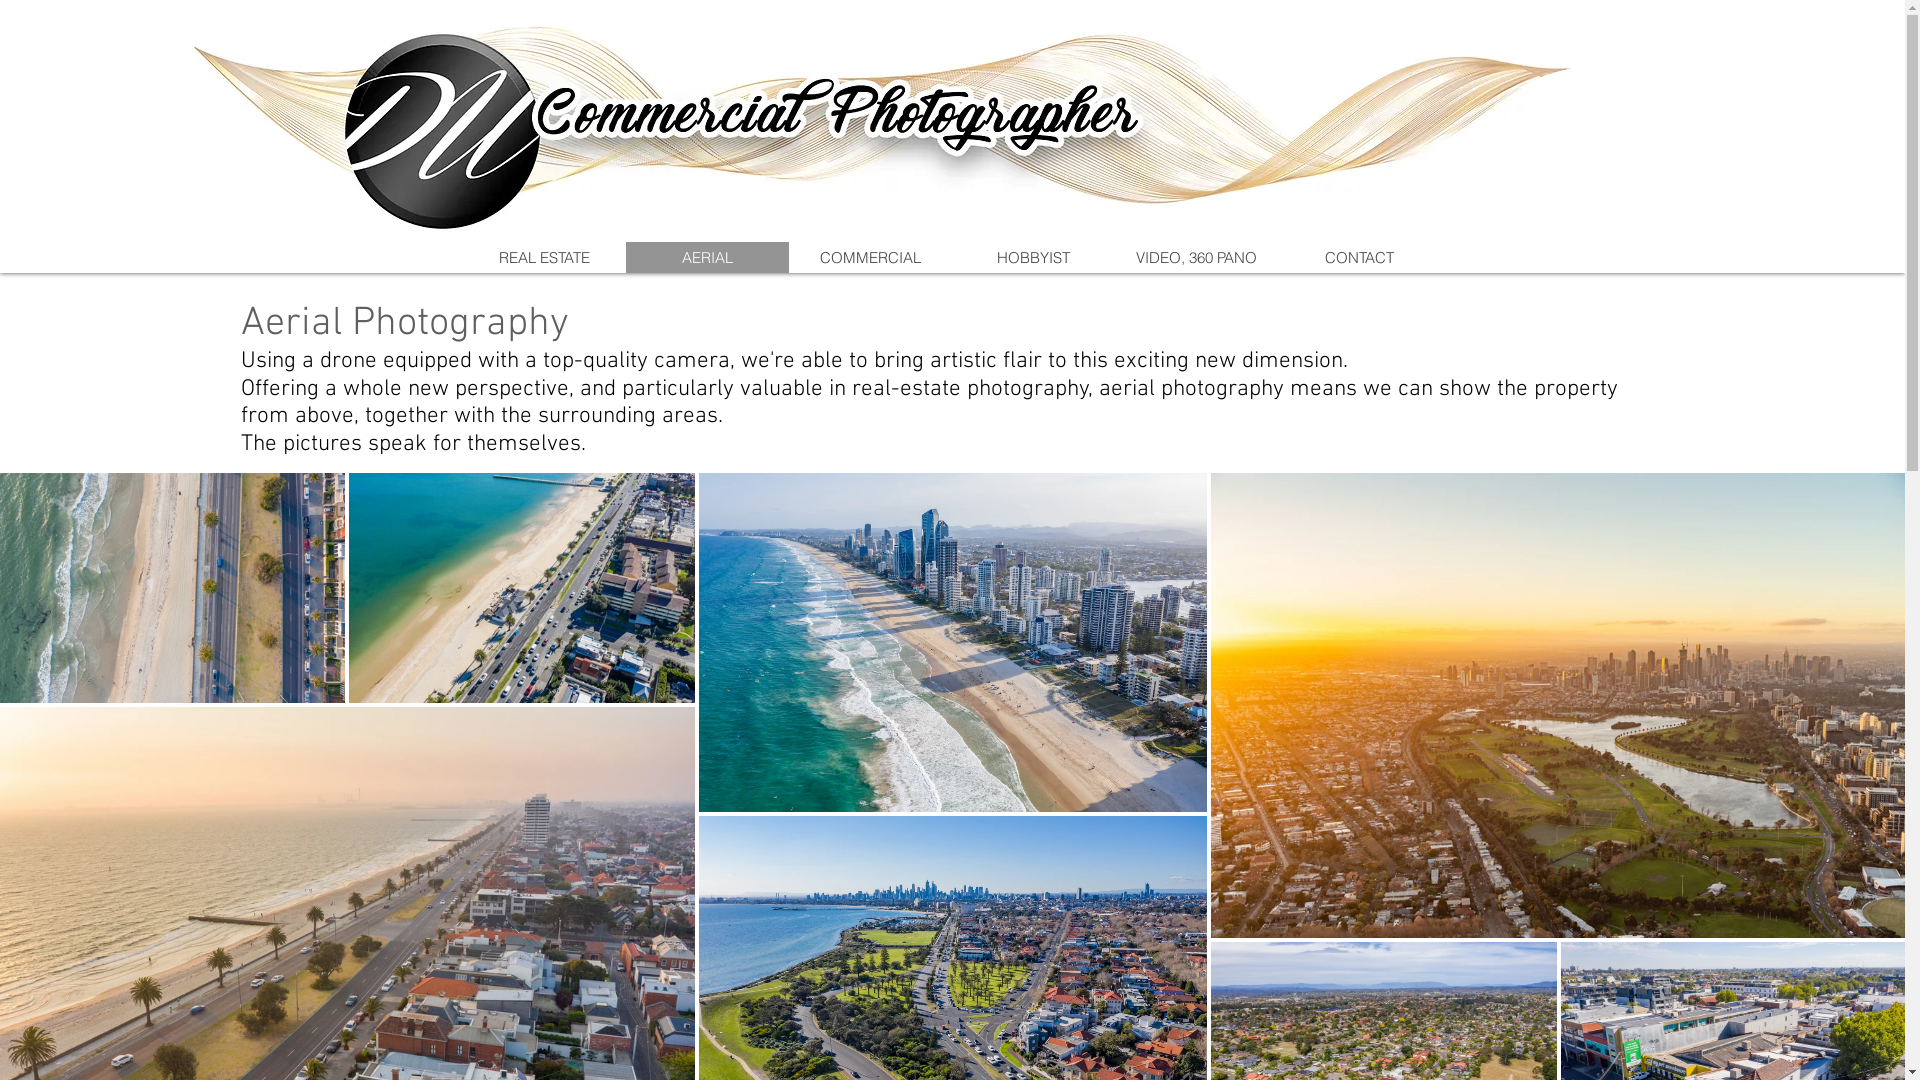  Describe the element at coordinates (544, 258) in the screenshot. I see `REAL ESTATE` at that location.